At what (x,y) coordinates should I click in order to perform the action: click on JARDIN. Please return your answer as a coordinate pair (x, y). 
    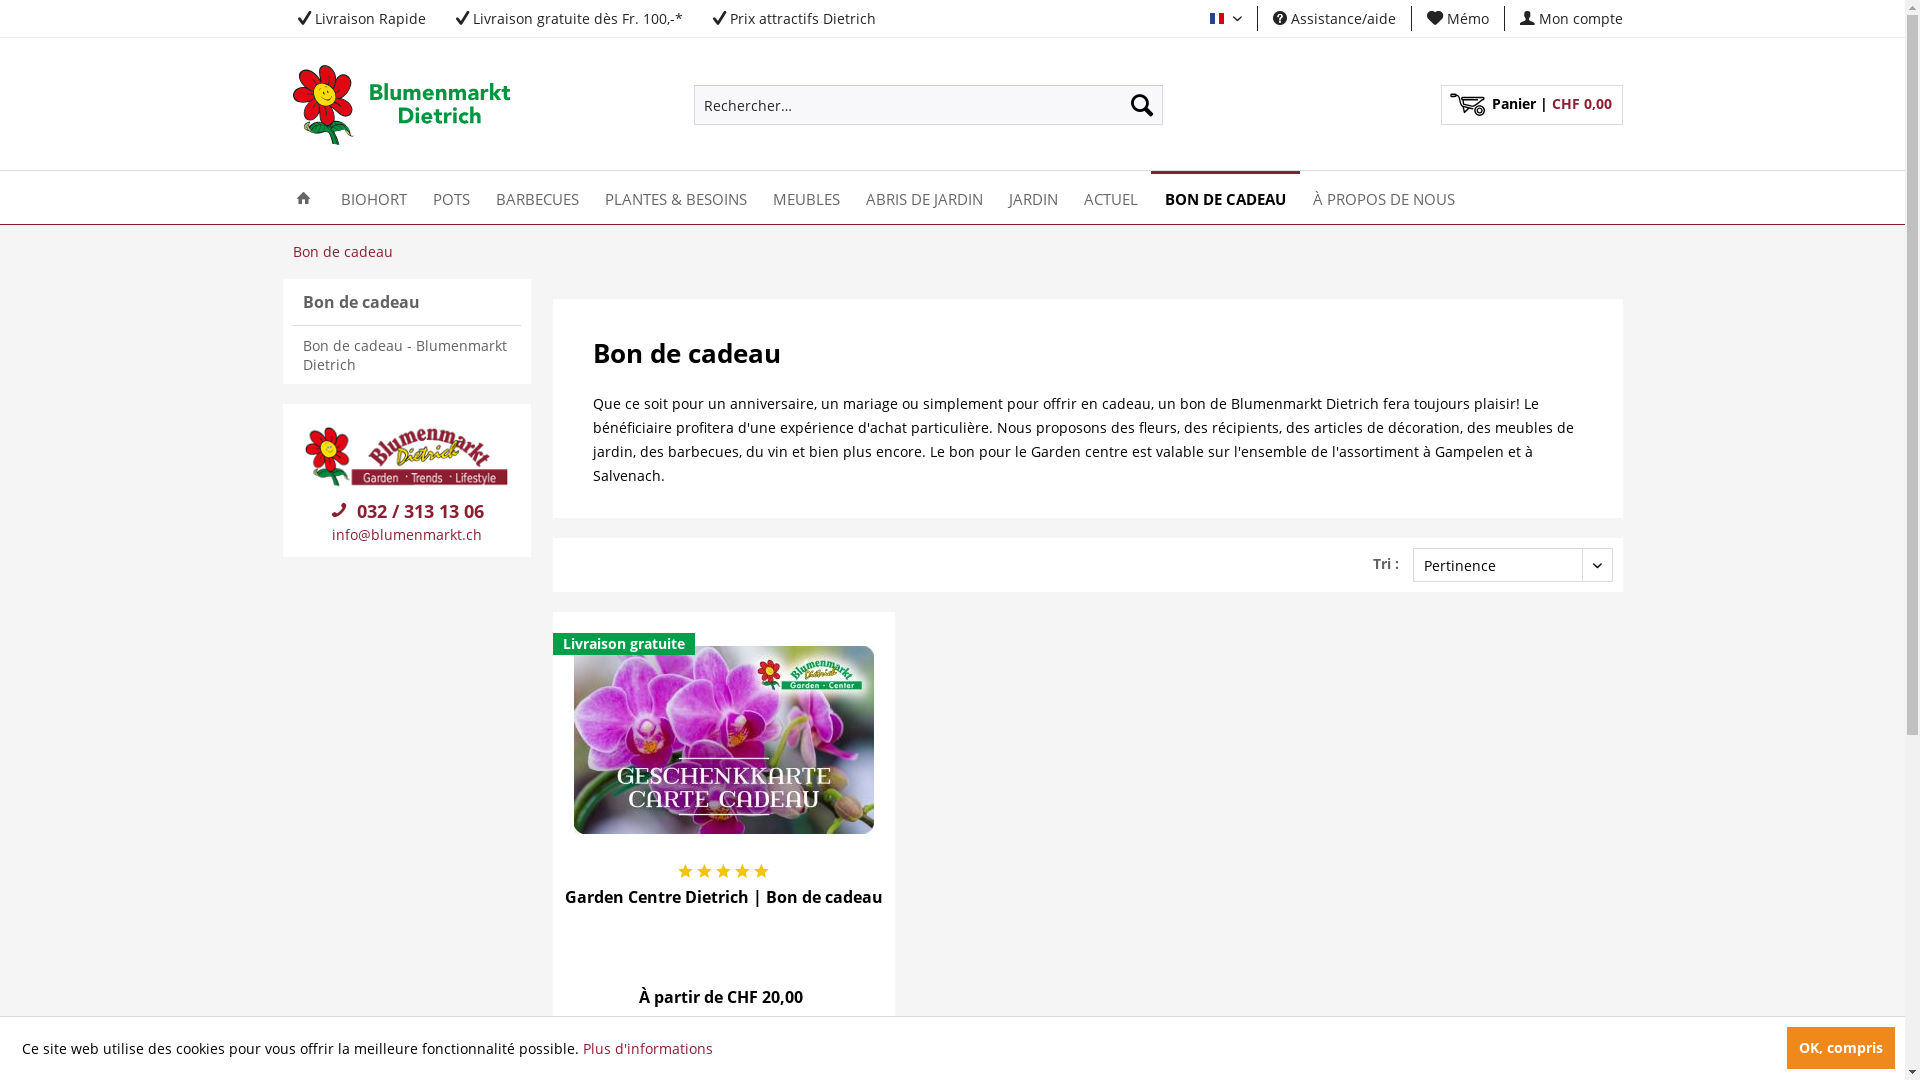
    Looking at the image, I should click on (1034, 198).